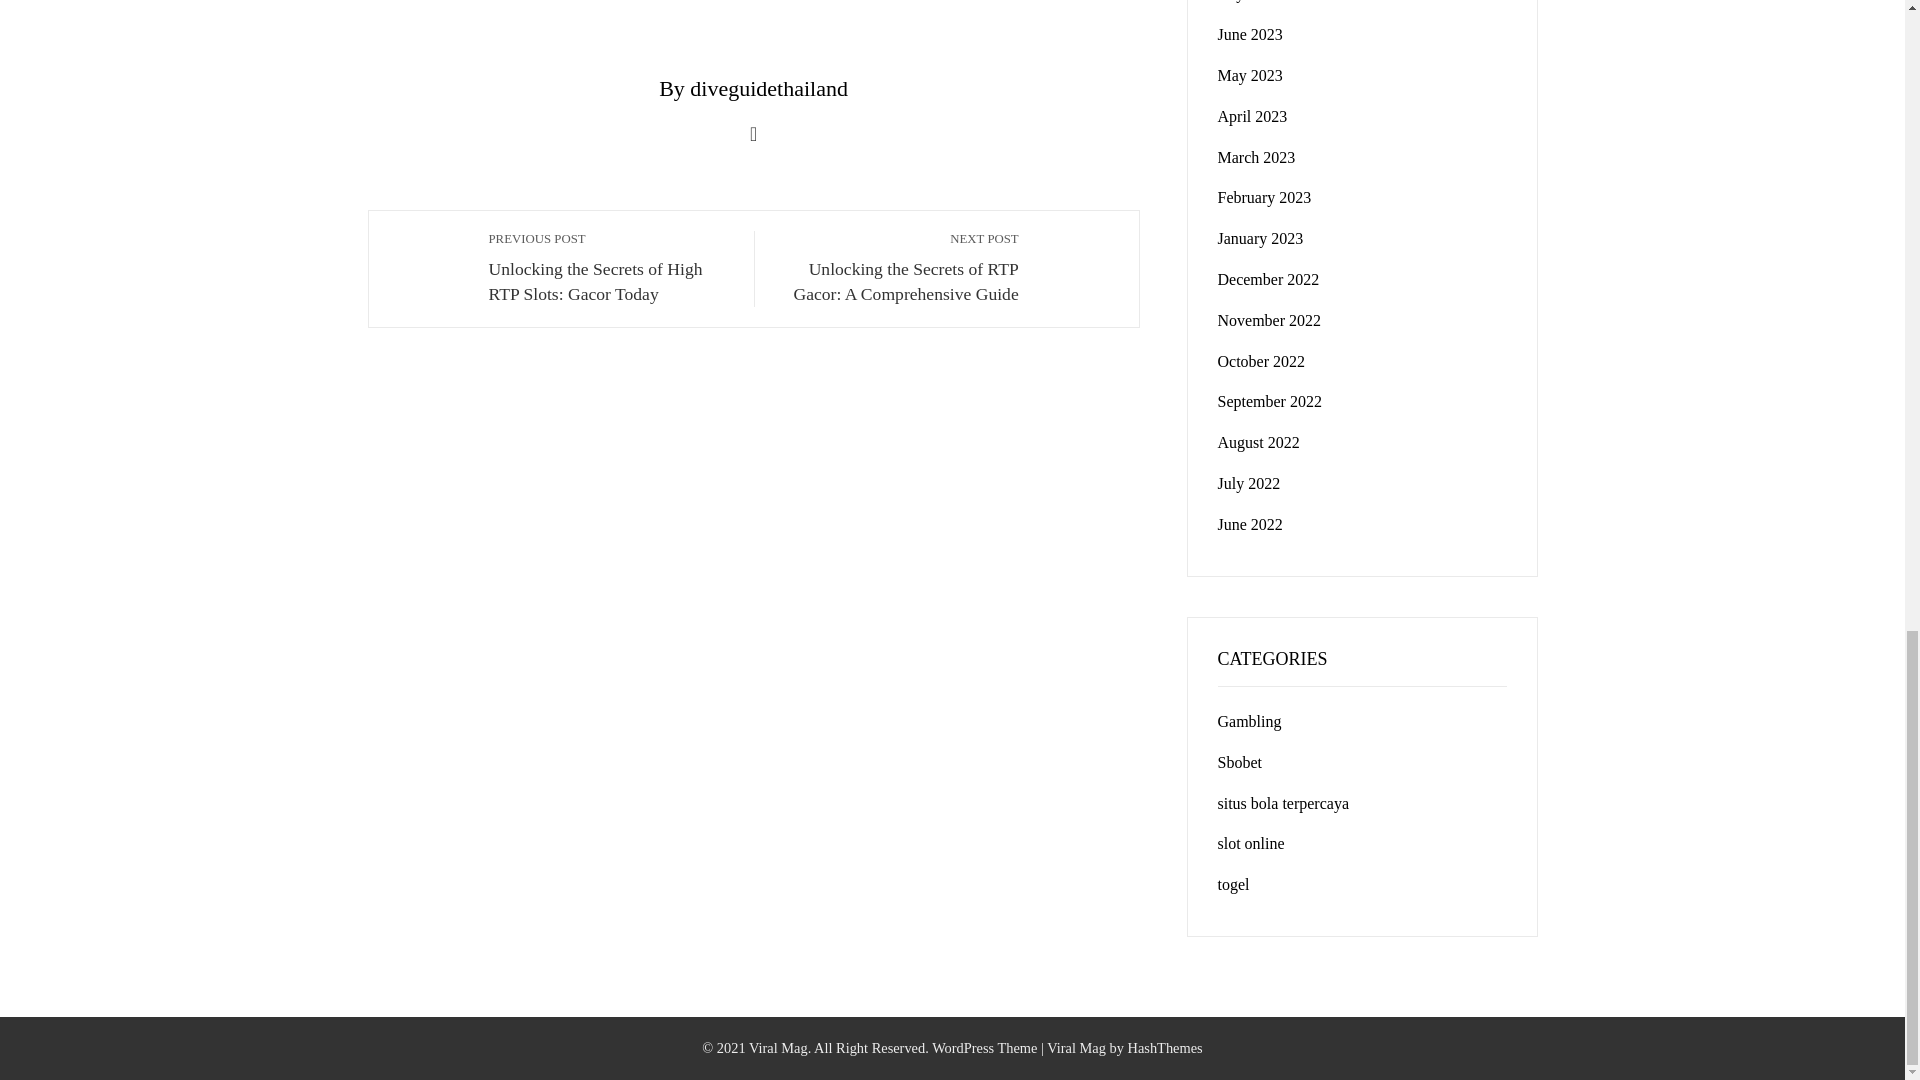 The image size is (1920, 1080). What do you see at coordinates (1250, 34) in the screenshot?
I see `June 2023` at bounding box center [1250, 34].